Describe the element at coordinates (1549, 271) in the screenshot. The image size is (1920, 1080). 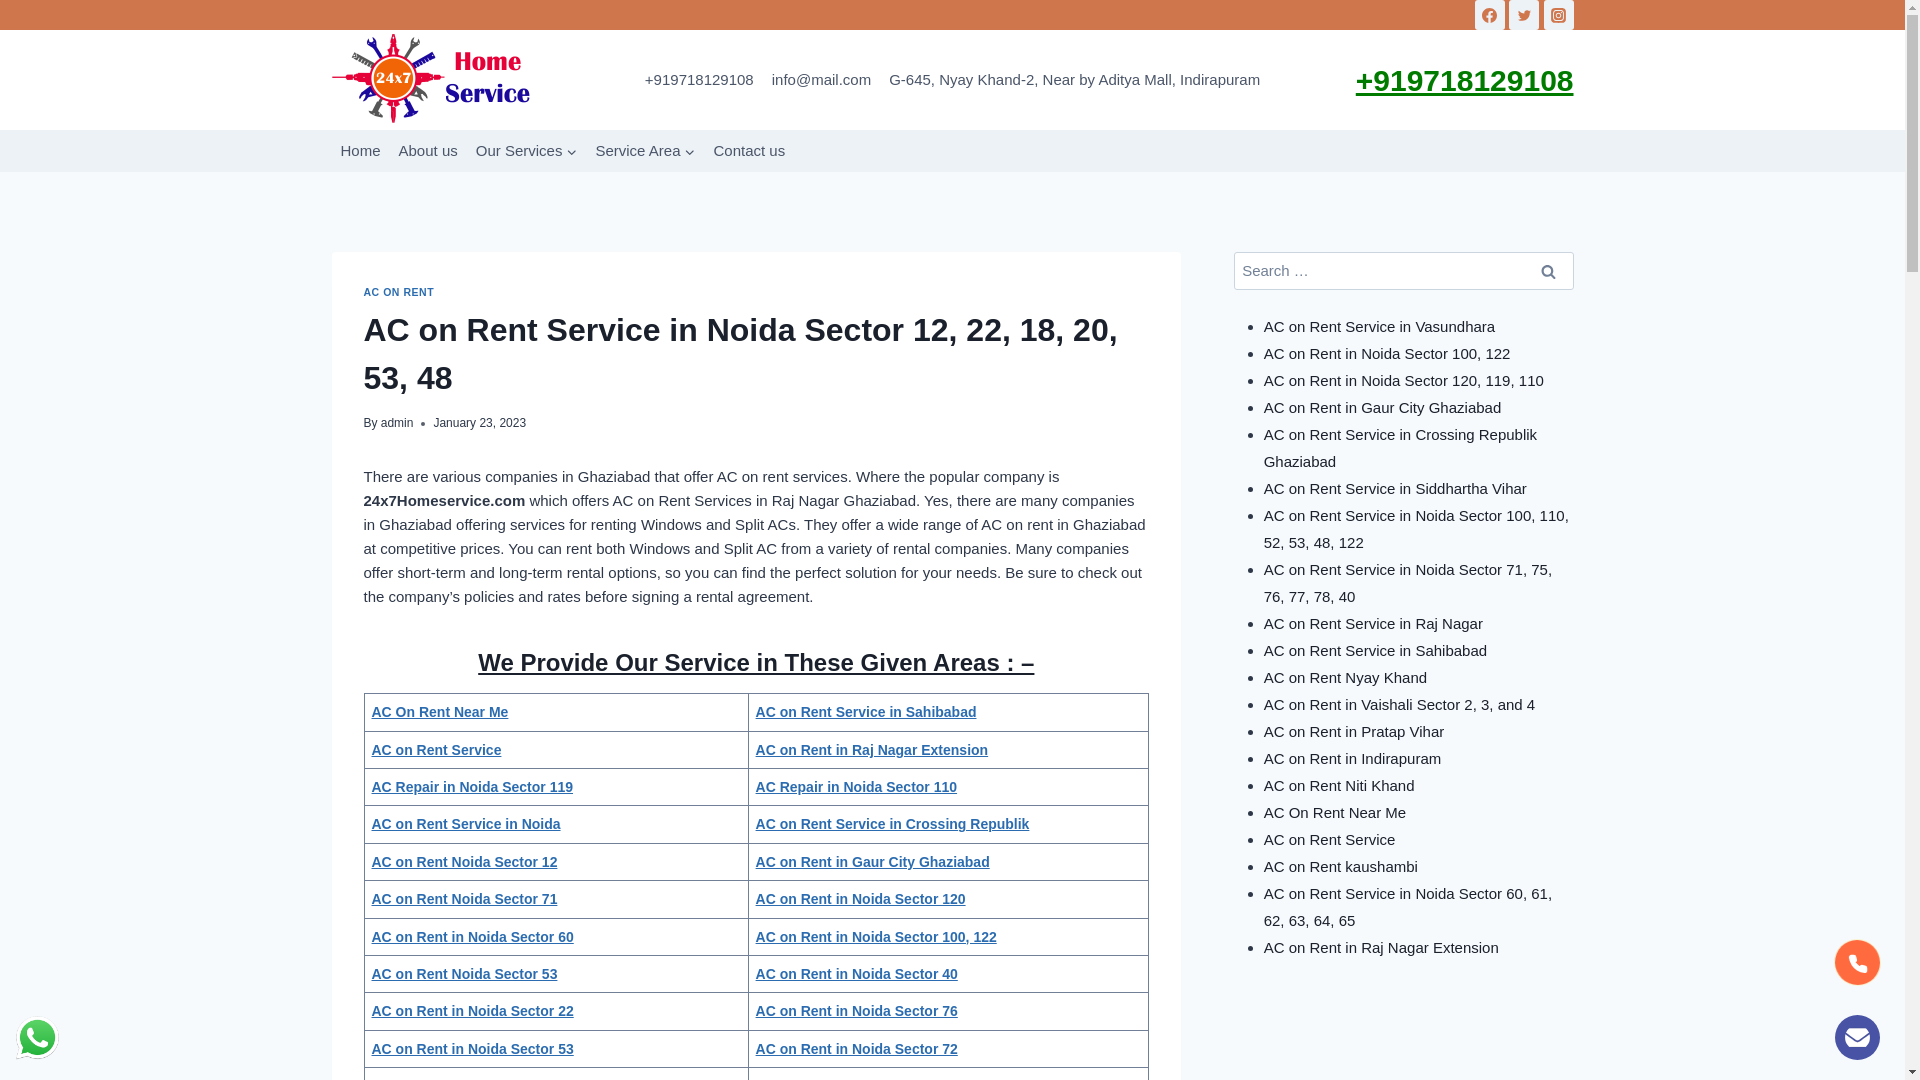
I see `Search` at that location.